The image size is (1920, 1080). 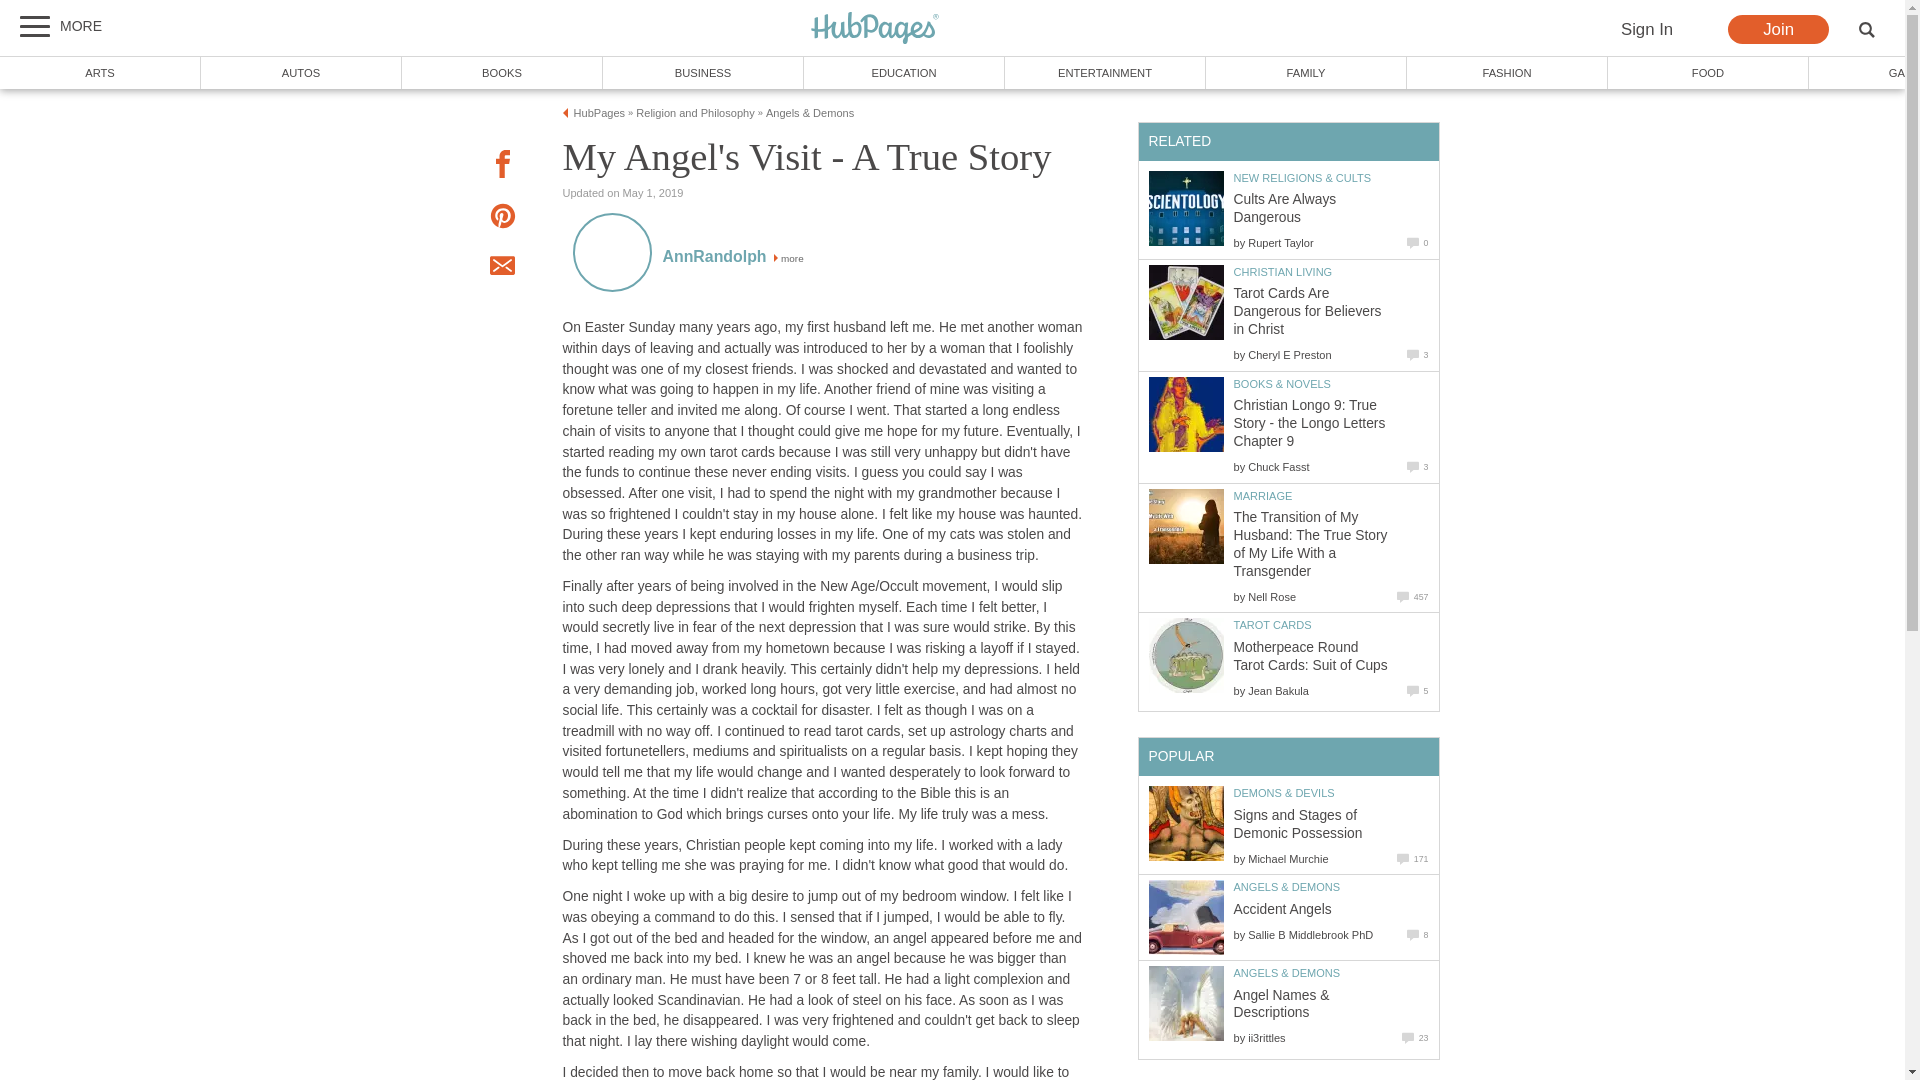 What do you see at coordinates (1708, 72) in the screenshot?
I see `FOOD` at bounding box center [1708, 72].